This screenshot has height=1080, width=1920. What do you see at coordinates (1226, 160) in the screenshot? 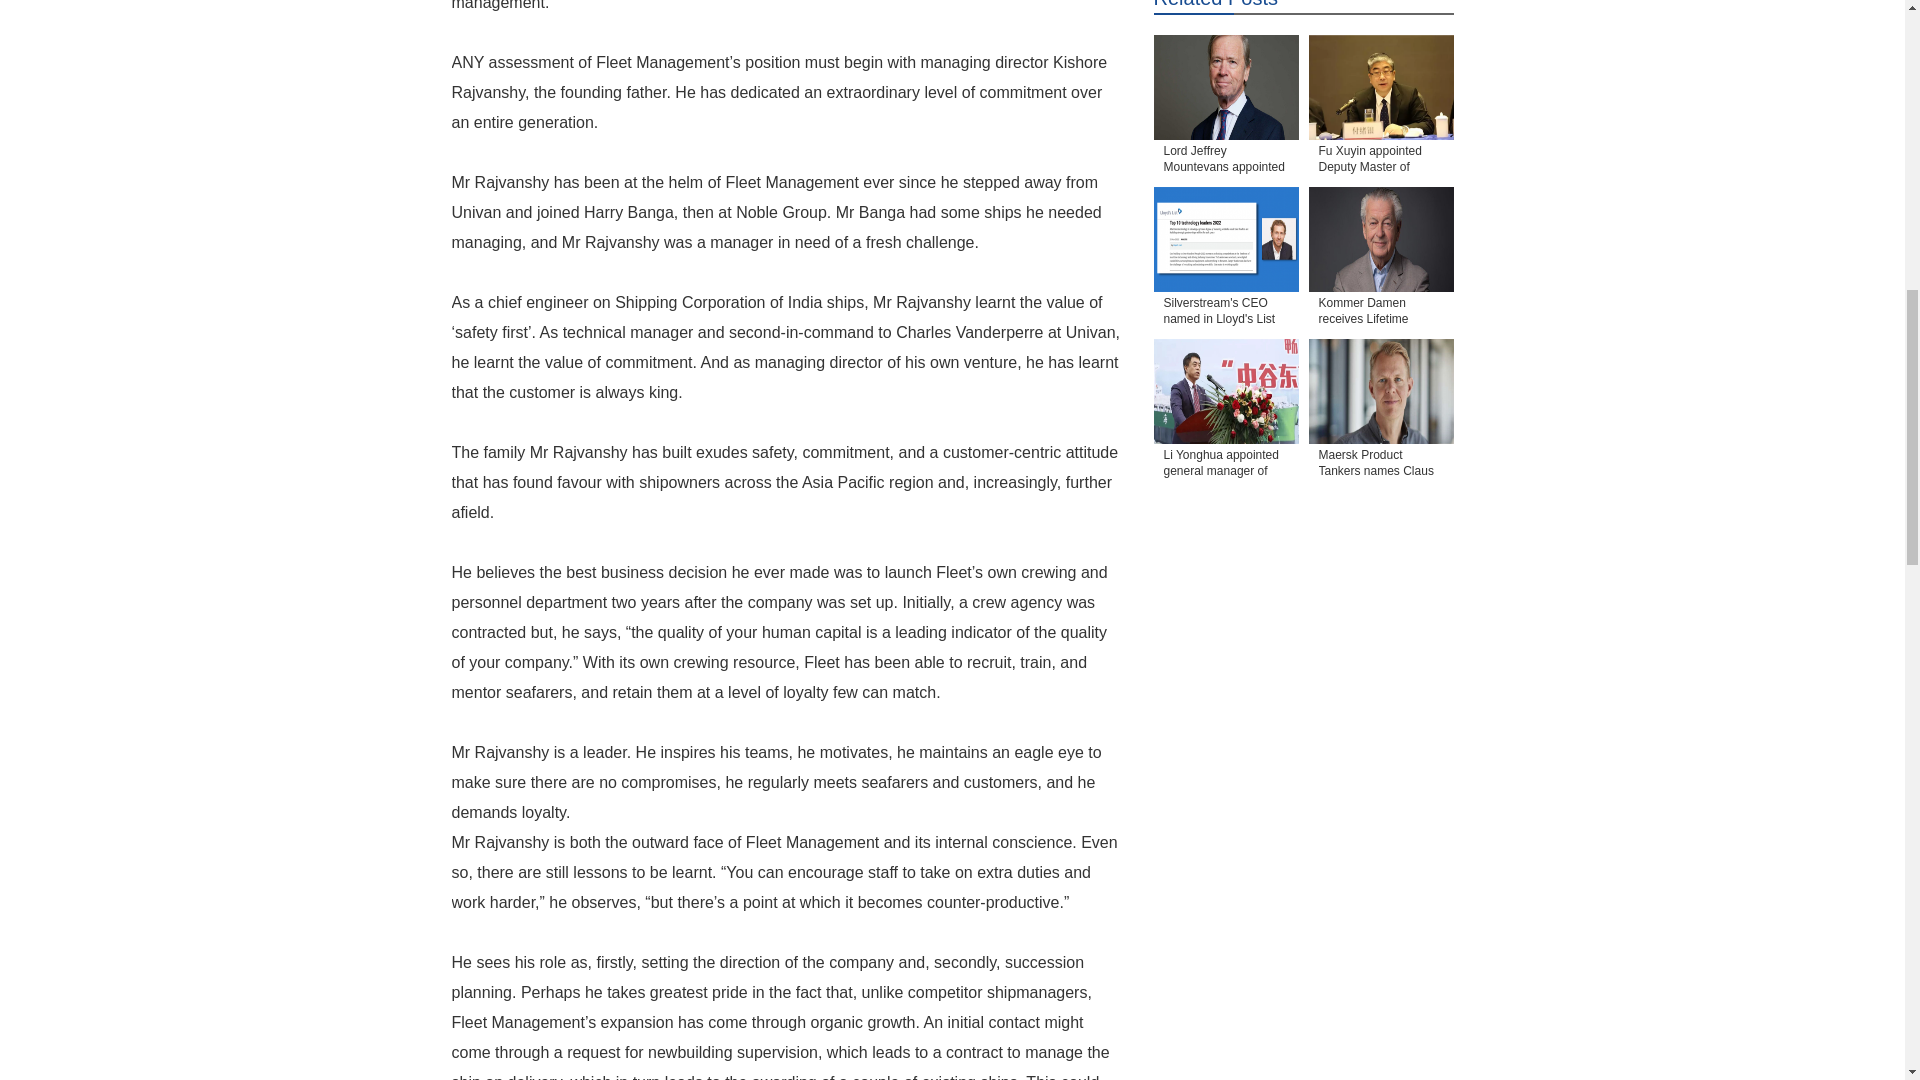
I see `Lord Jeffrey Mountevans appointed new Baltic Exchan` at bounding box center [1226, 160].